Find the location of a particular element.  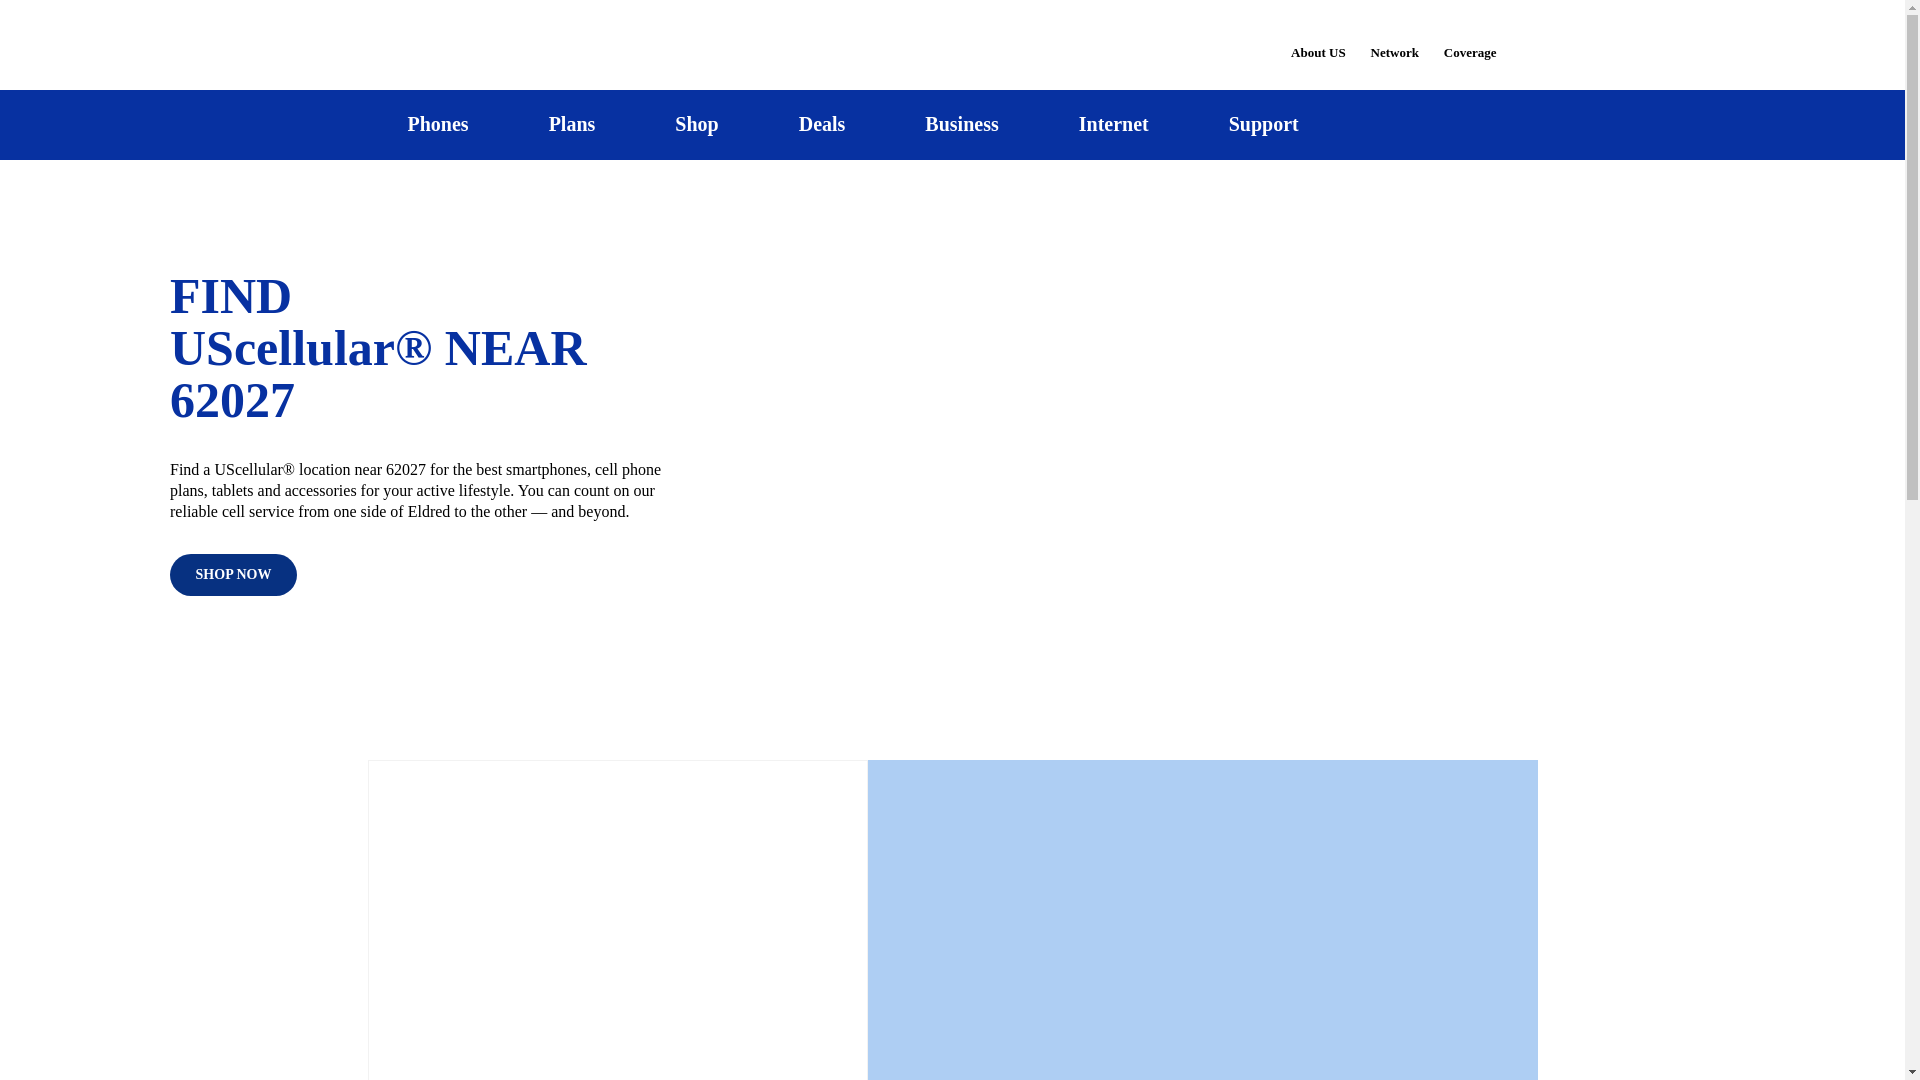

About US is located at coordinates (1318, 40).